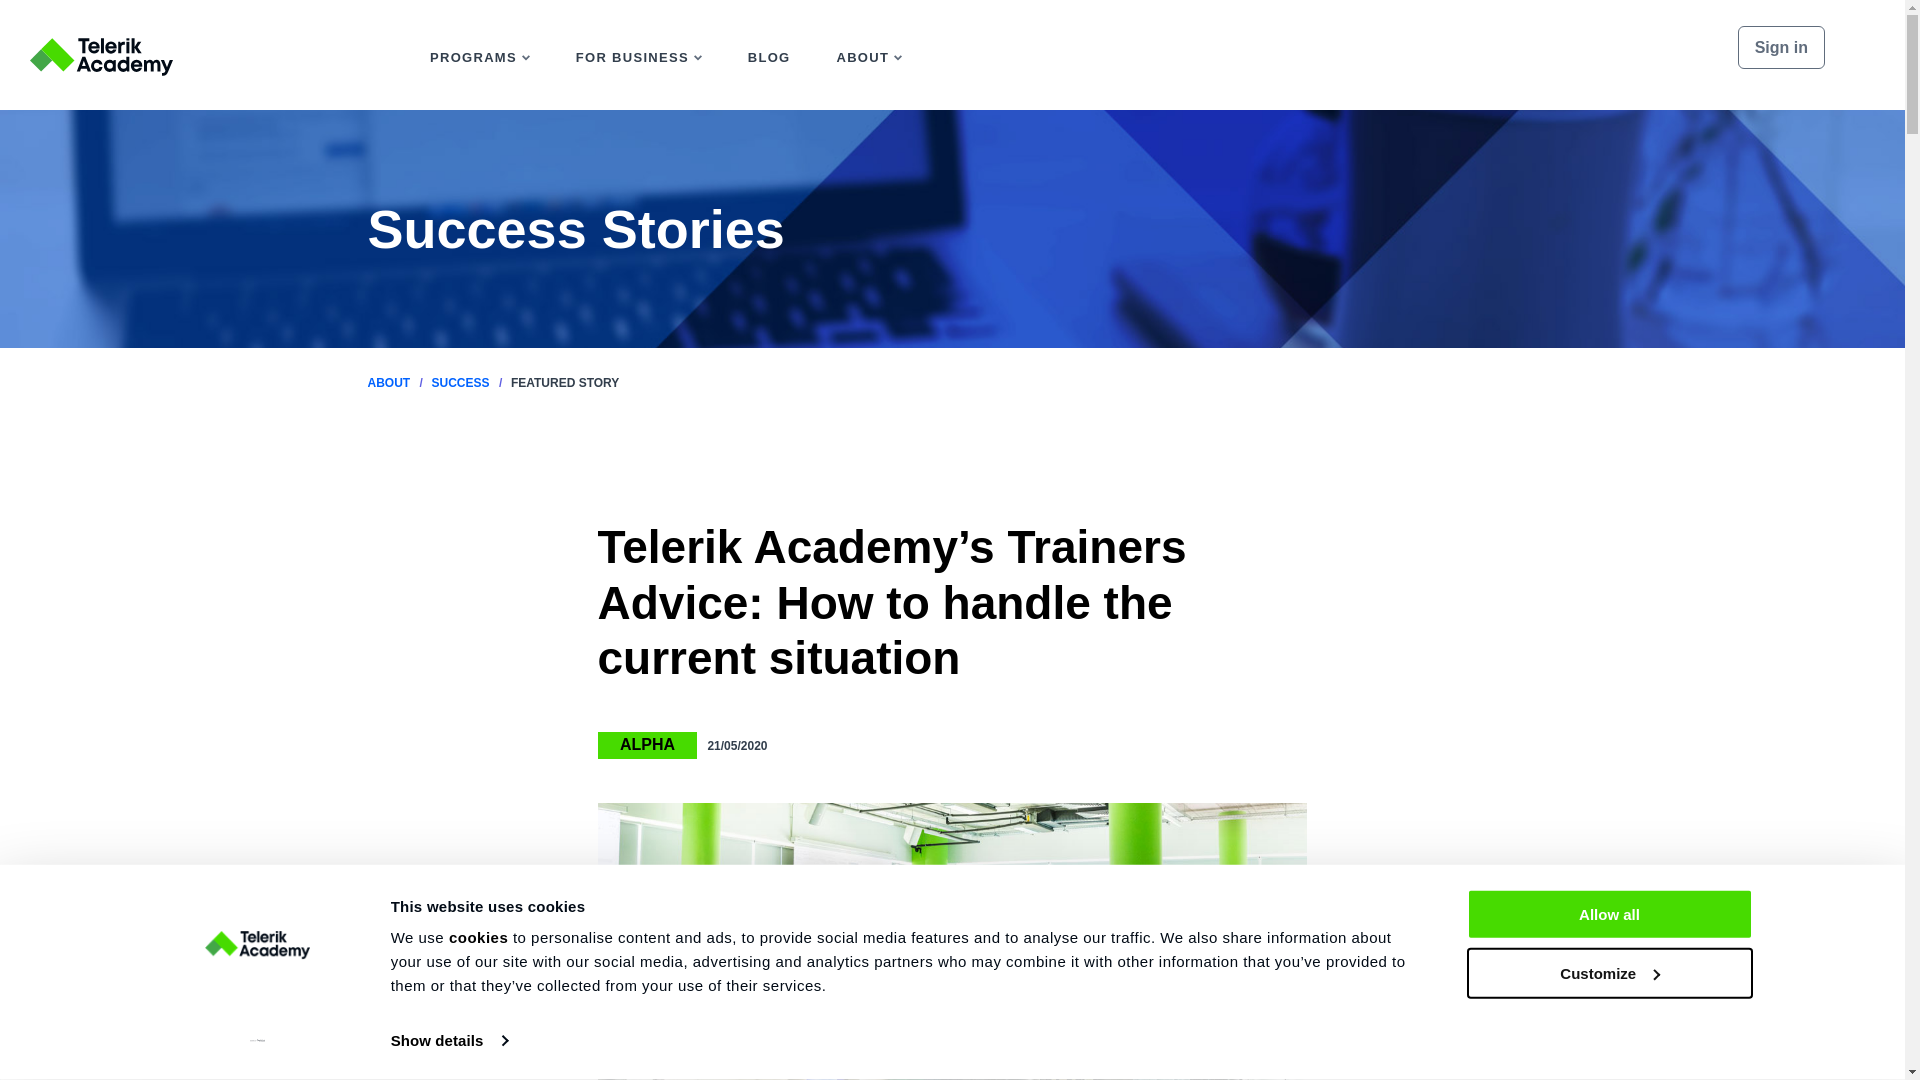 The width and height of the screenshot is (1920, 1080). Describe the element at coordinates (478, 937) in the screenshot. I see `cookies` at that location.